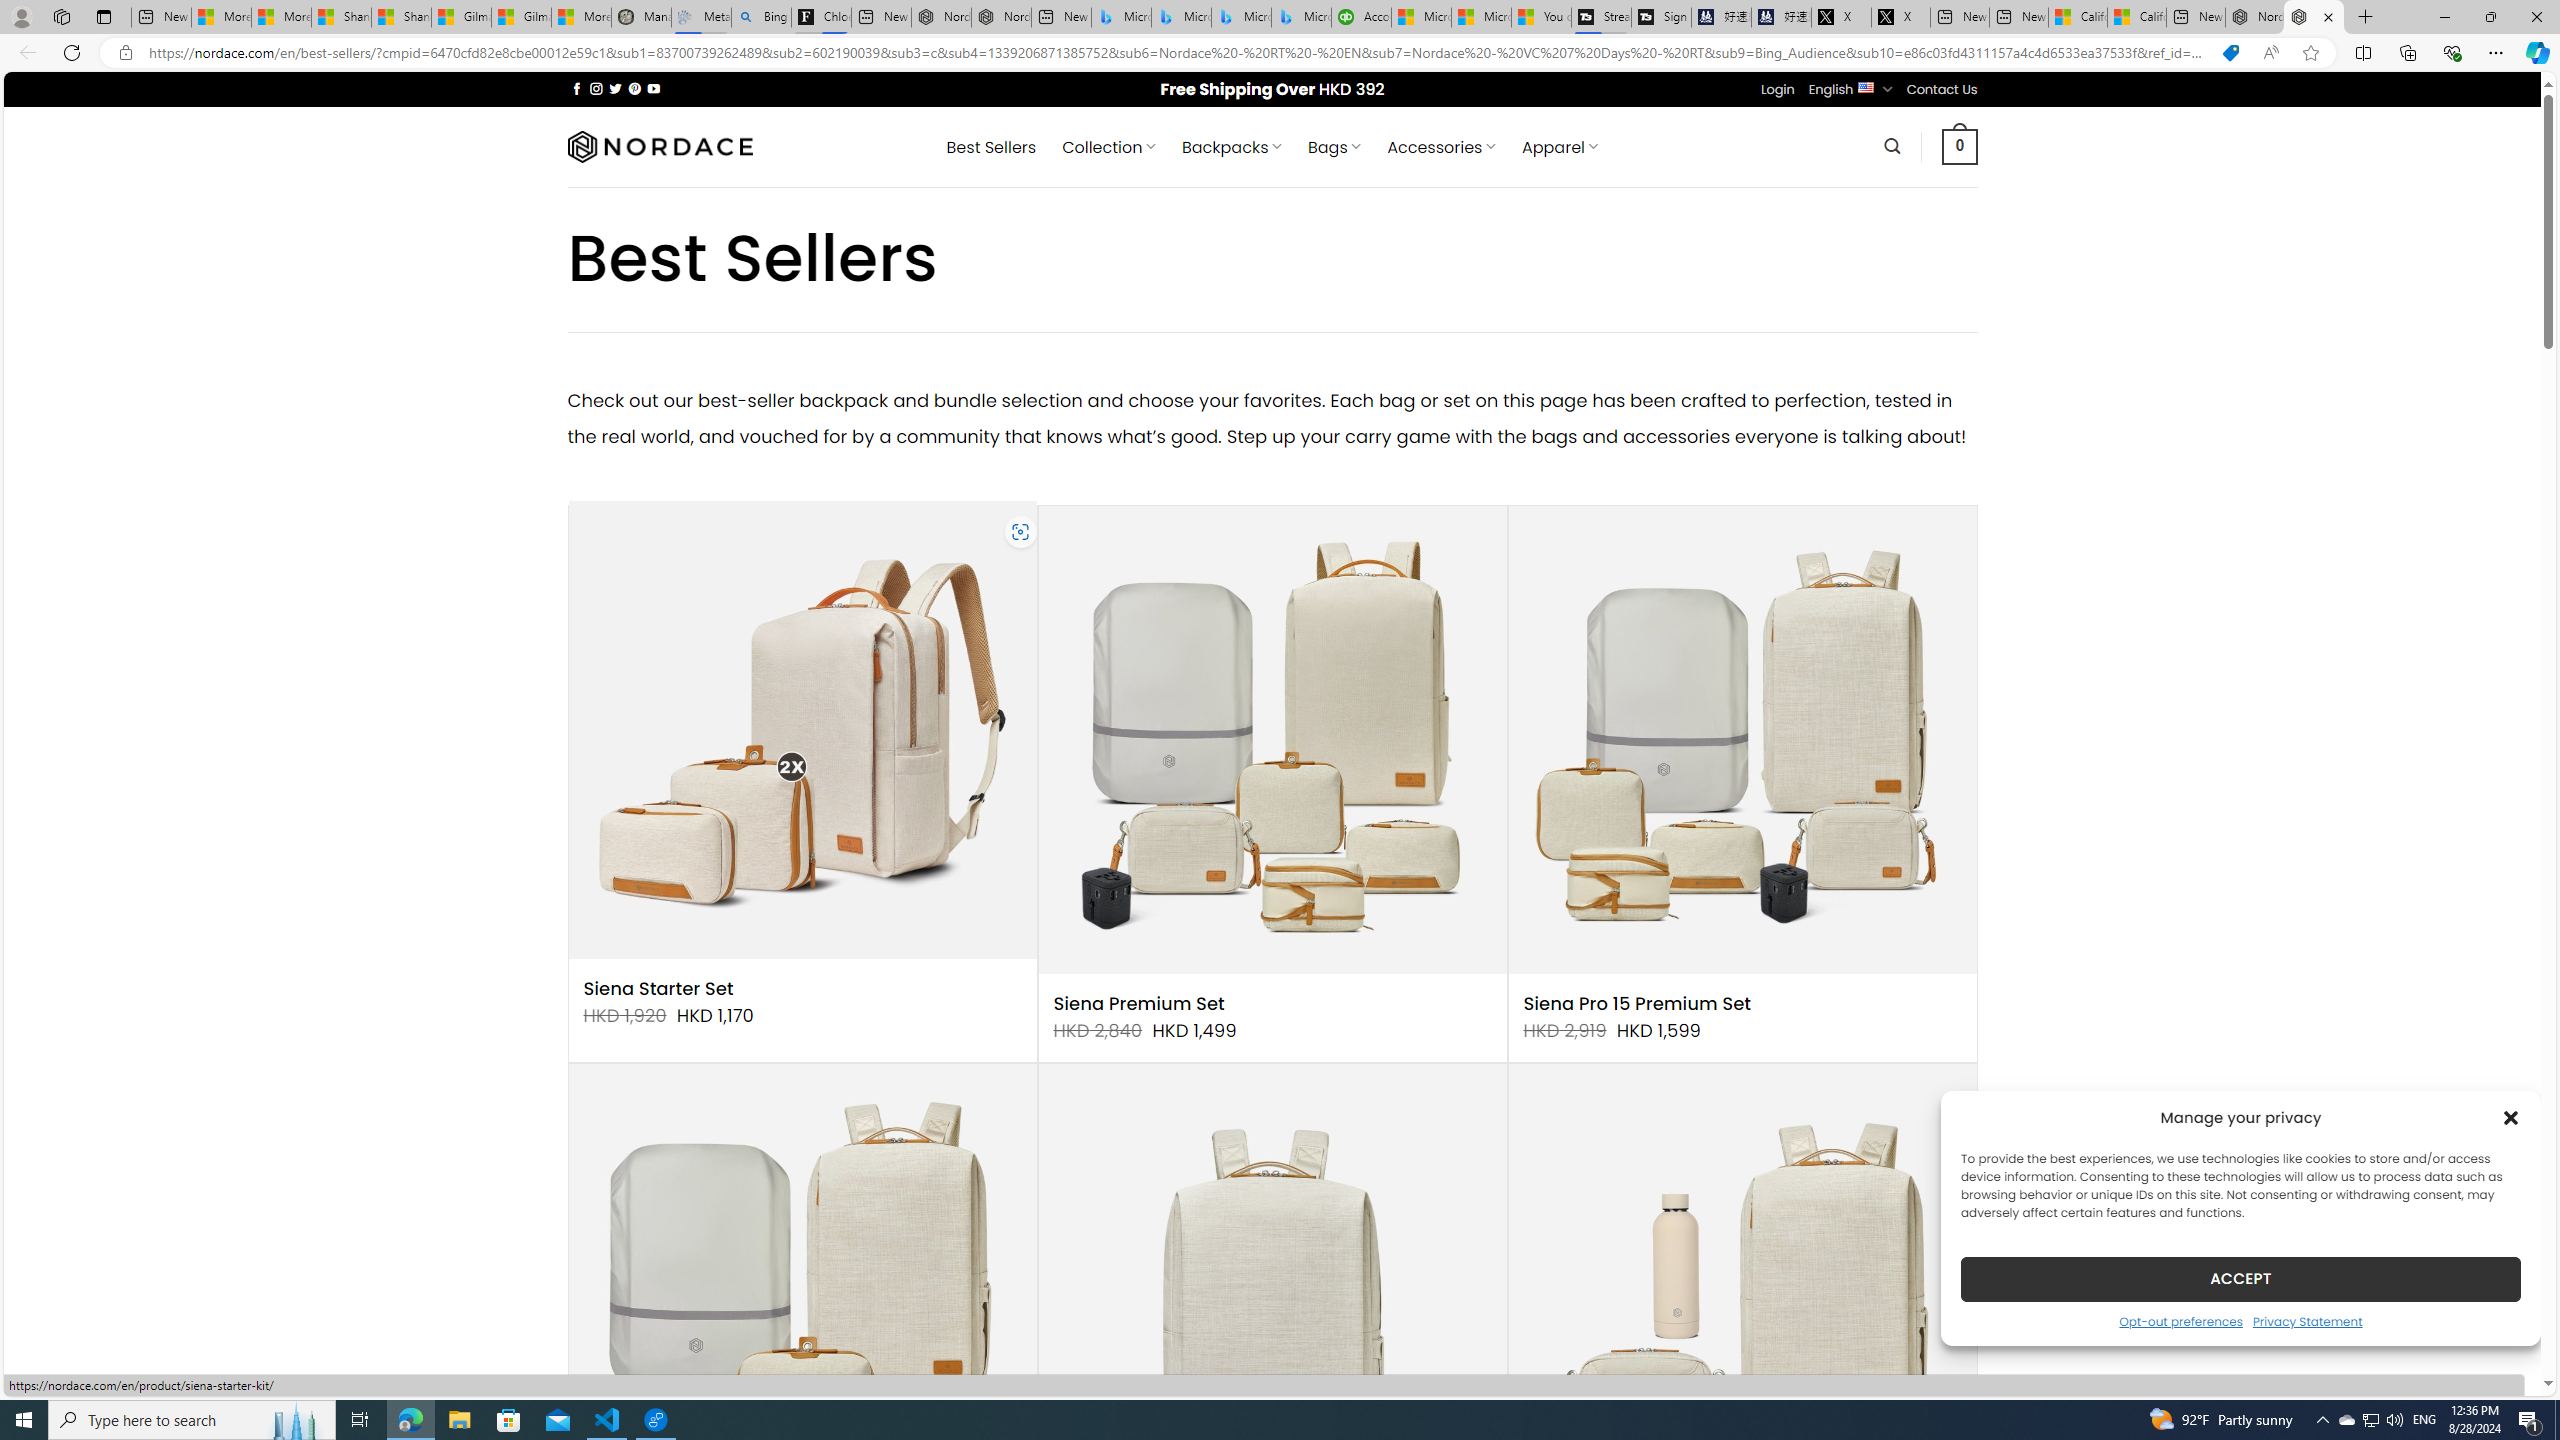 This screenshot has height=1440, width=2560. I want to click on Manatee Mortality Statistics | FWC, so click(642, 17).